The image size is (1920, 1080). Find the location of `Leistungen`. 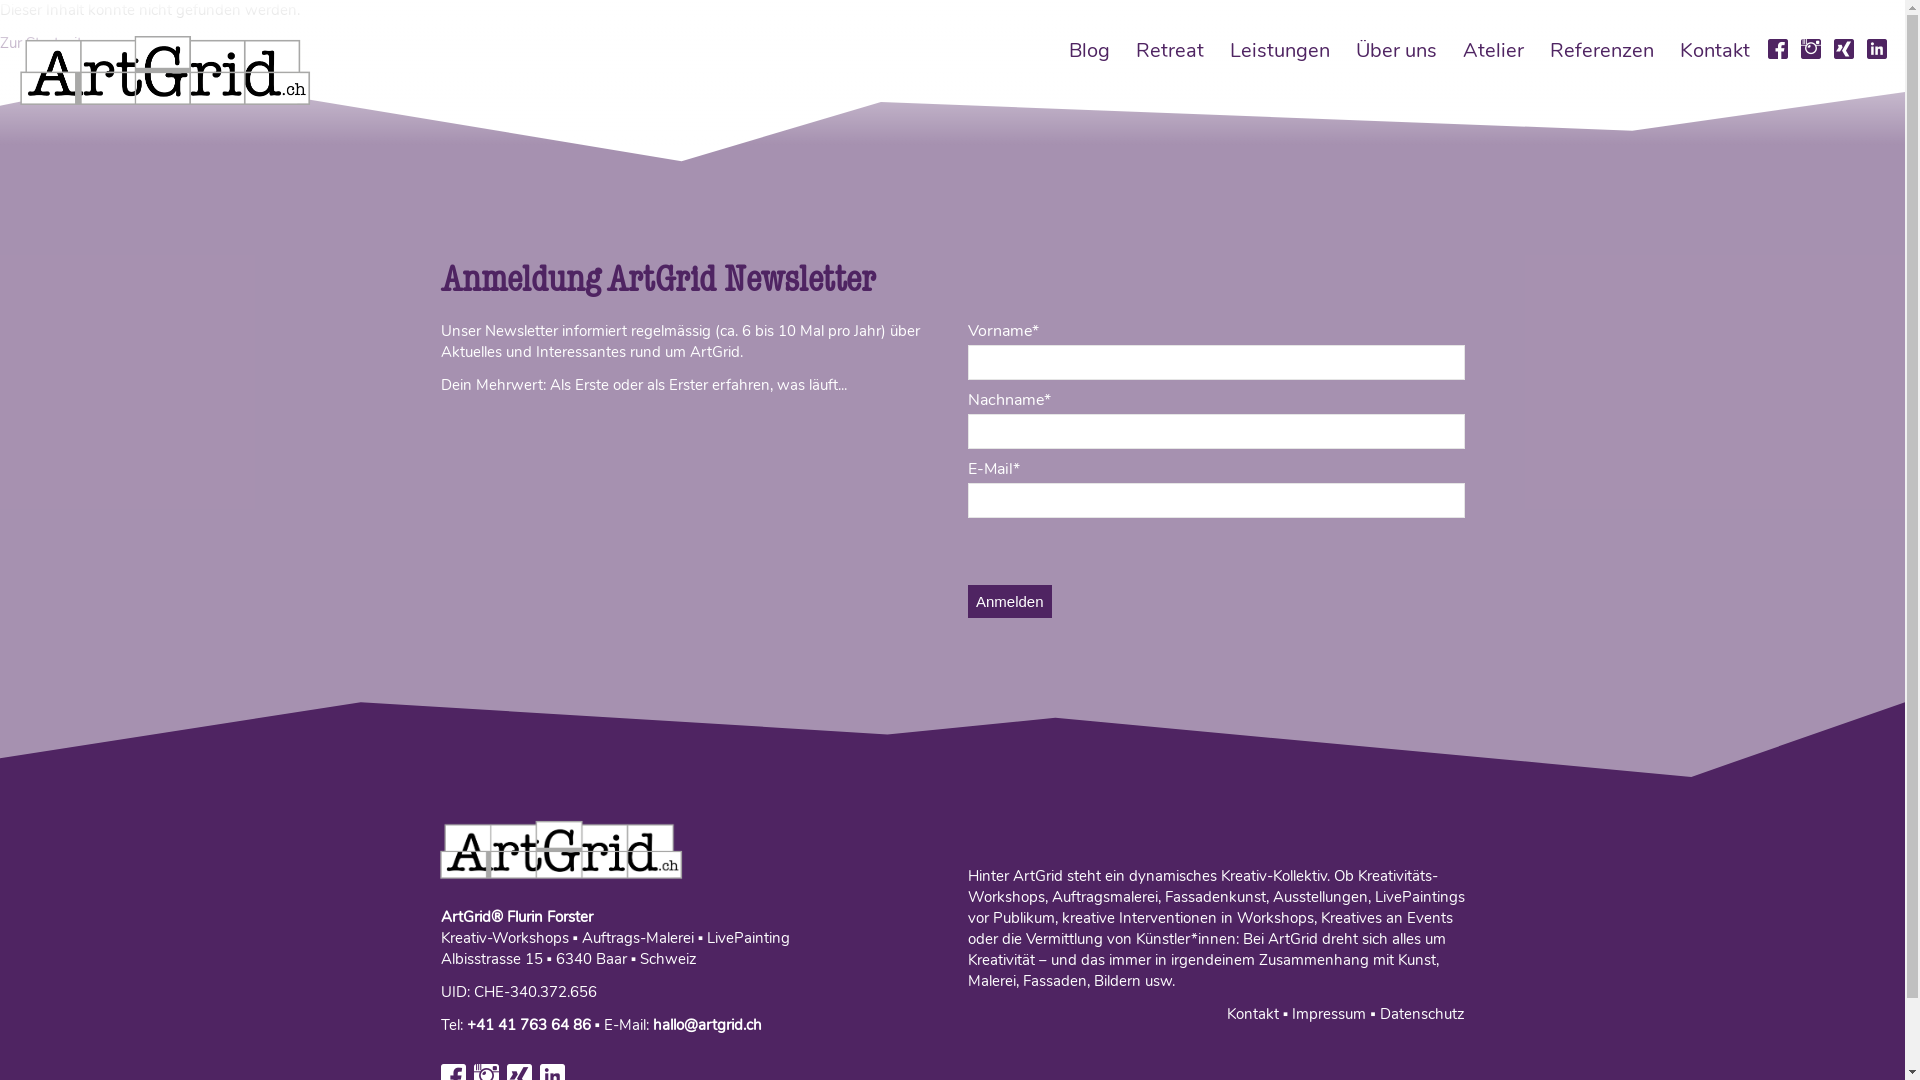

Leistungen is located at coordinates (1280, 50).